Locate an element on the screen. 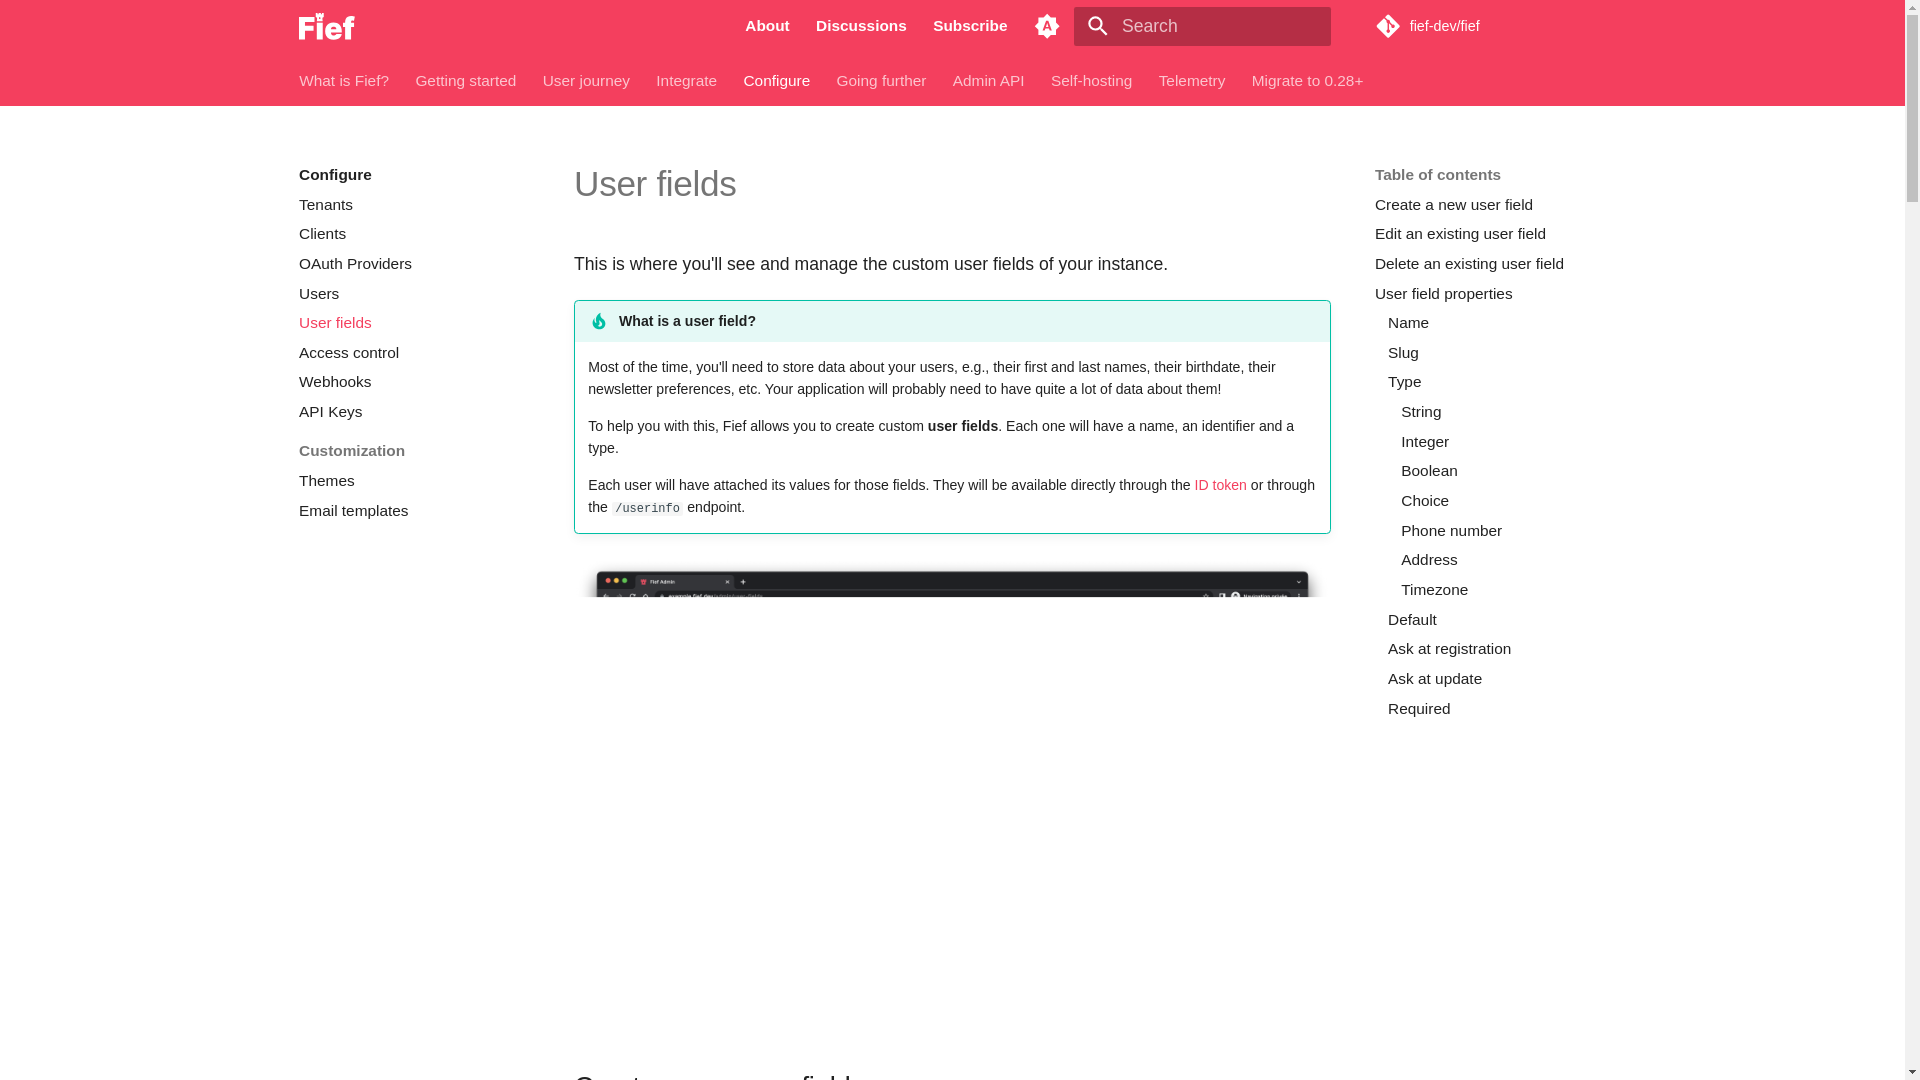  Getting started is located at coordinates (465, 80).